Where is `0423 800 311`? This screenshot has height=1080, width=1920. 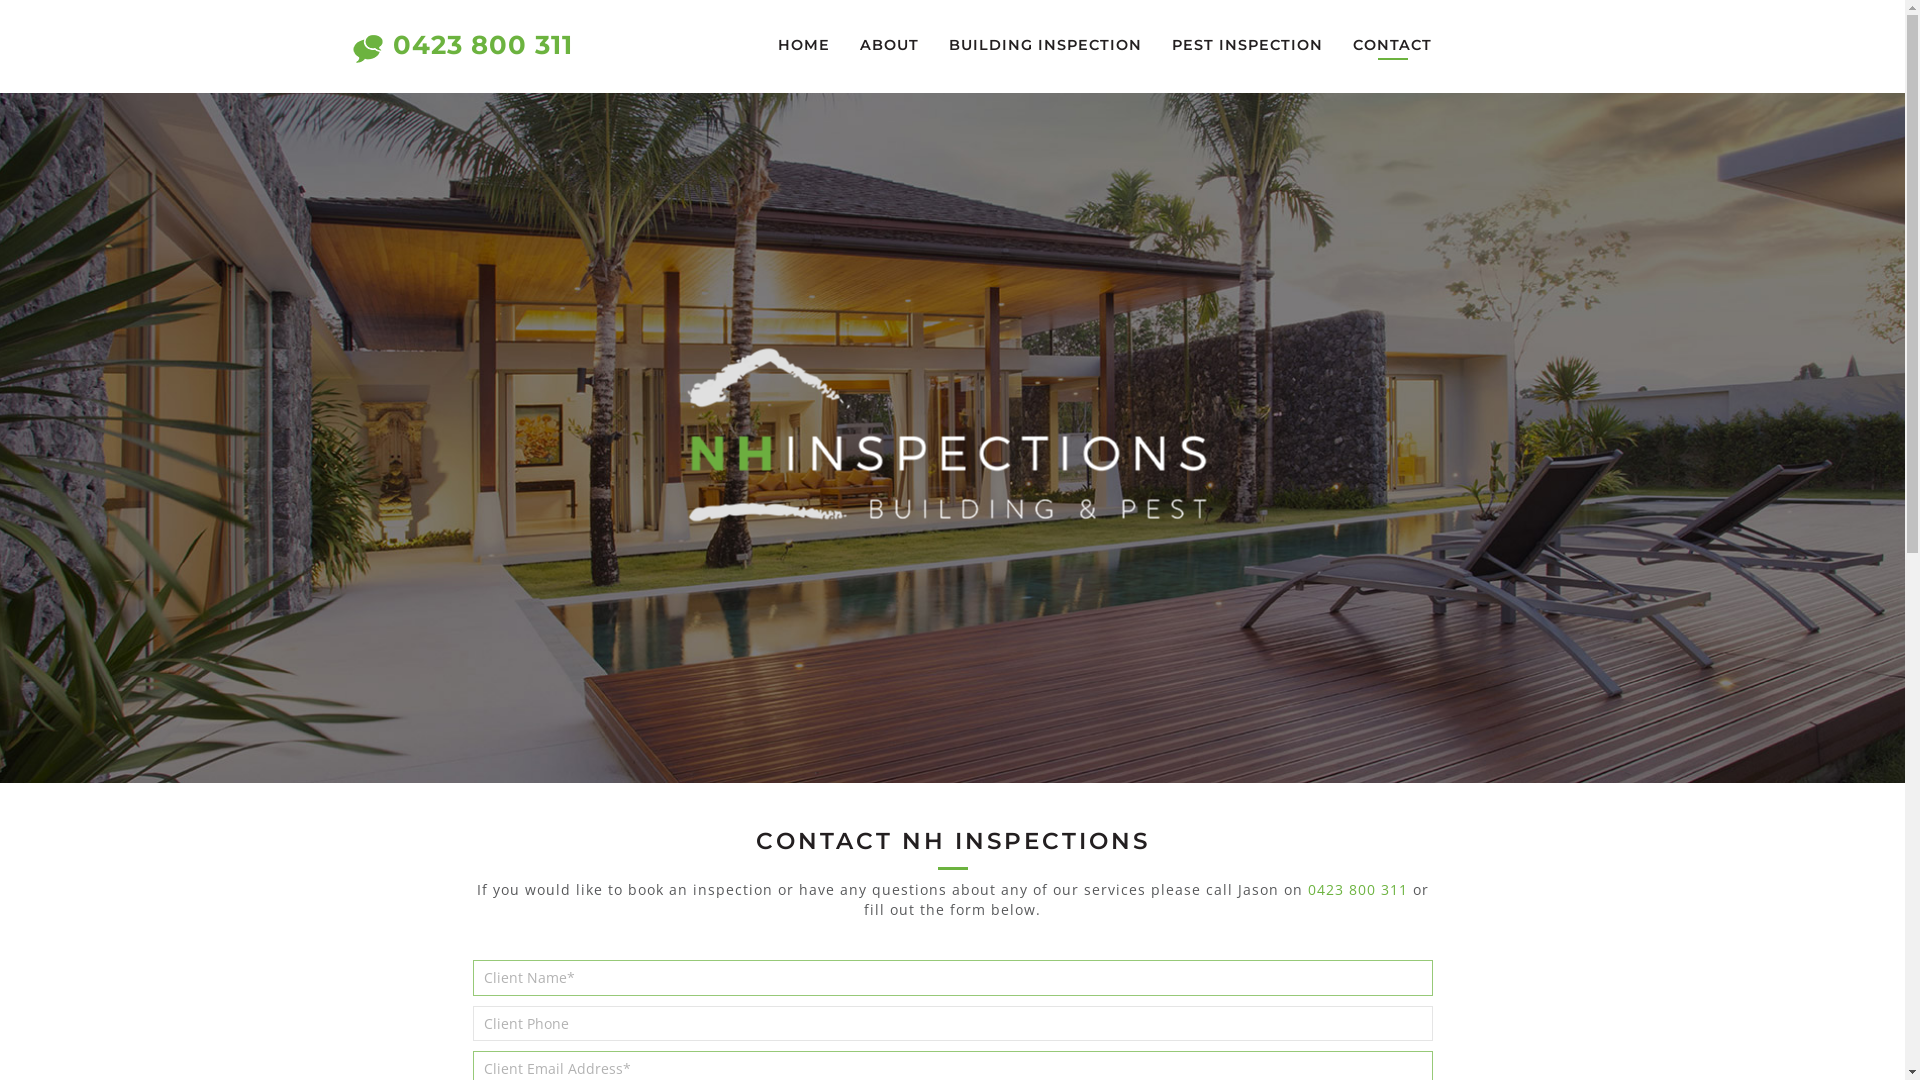 0423 800 311 is located at coordinates (483, 45).